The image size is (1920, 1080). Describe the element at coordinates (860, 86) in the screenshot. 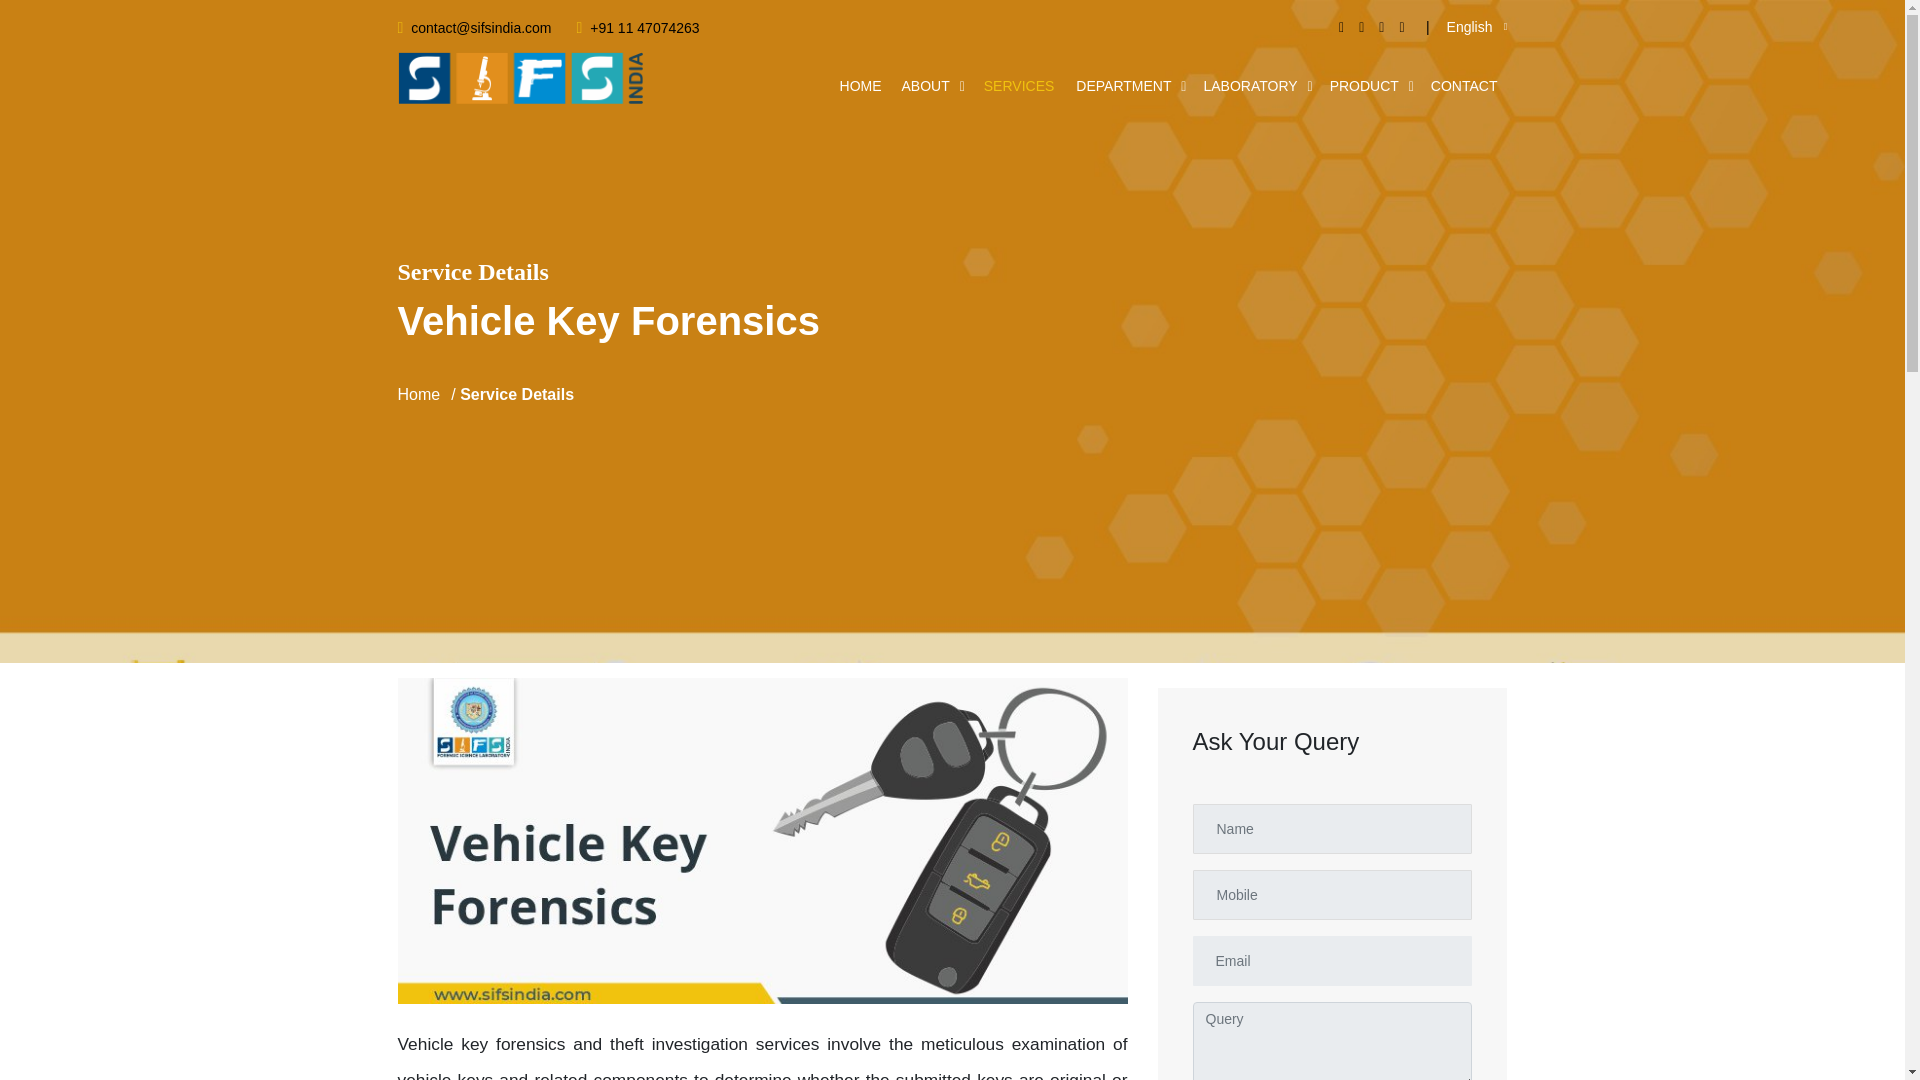

I see `HOME` at that location.